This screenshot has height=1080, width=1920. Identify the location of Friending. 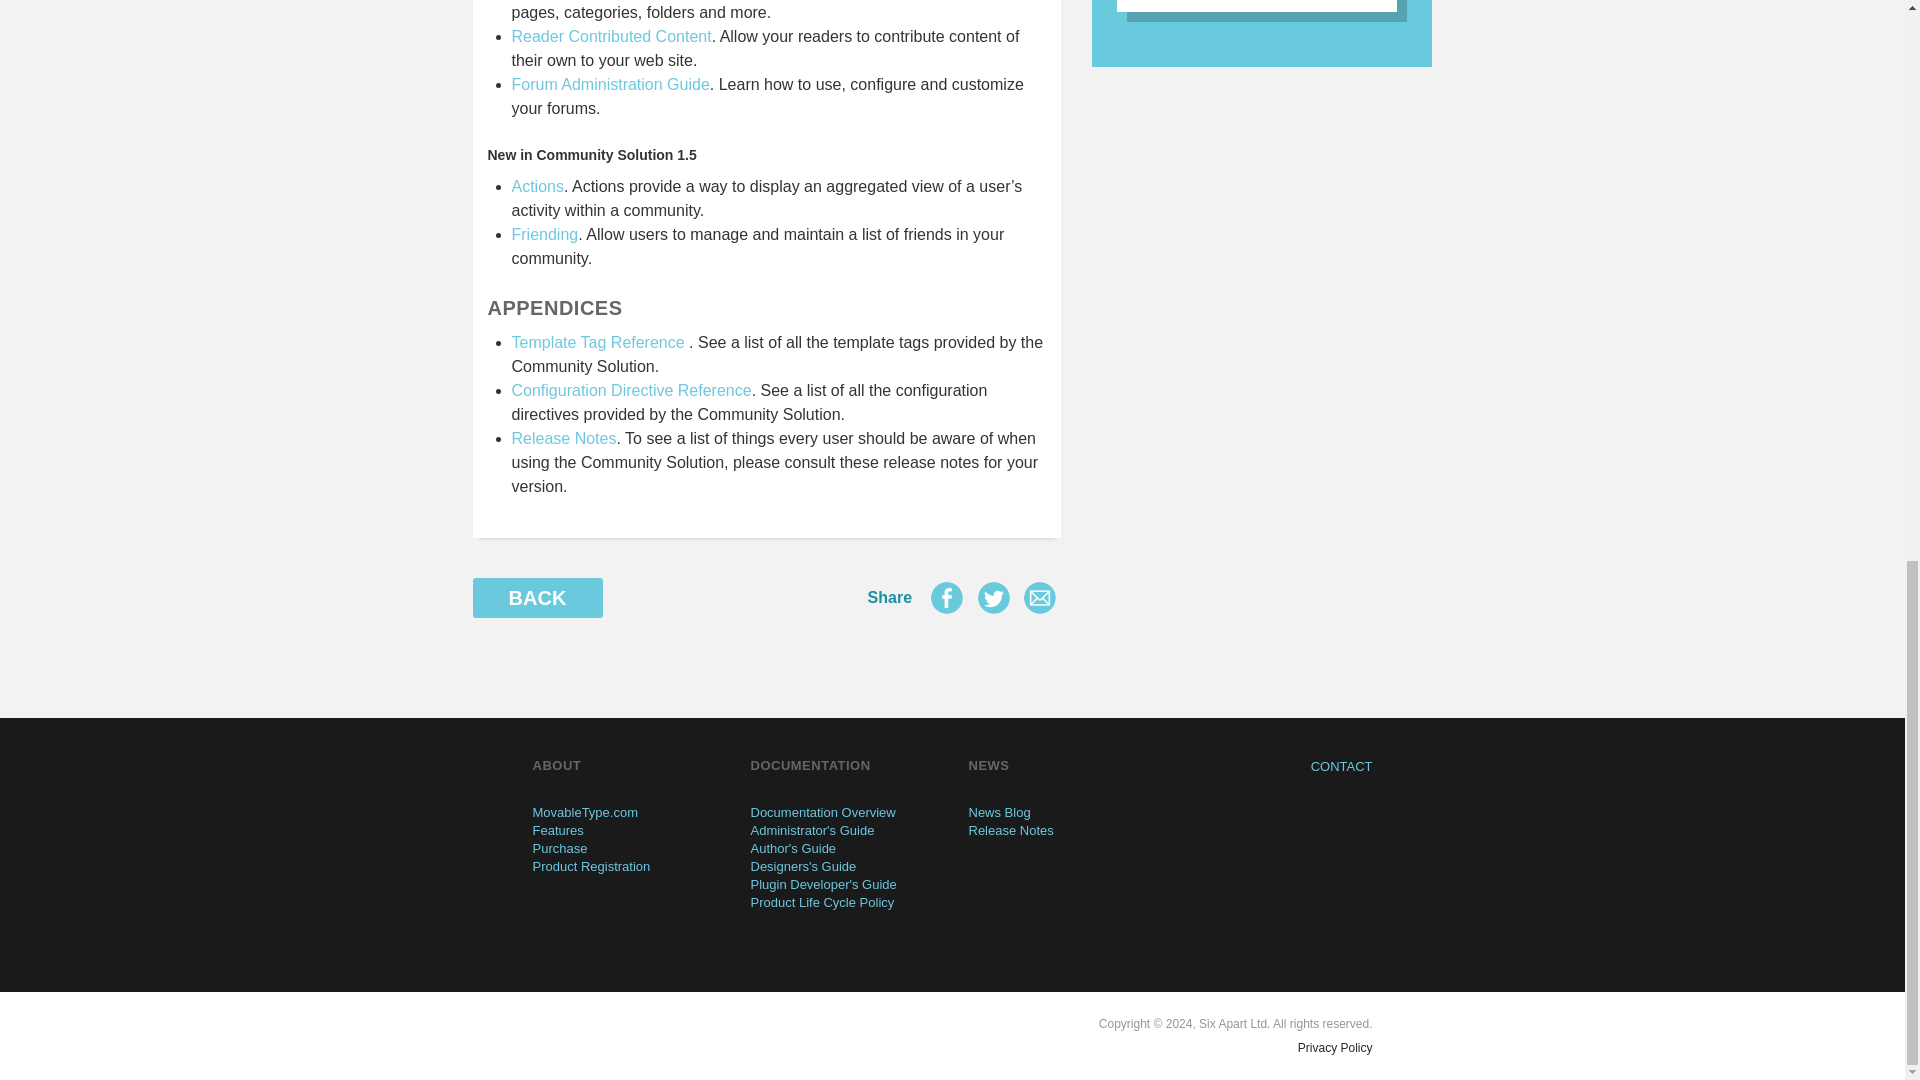
(546, 234).